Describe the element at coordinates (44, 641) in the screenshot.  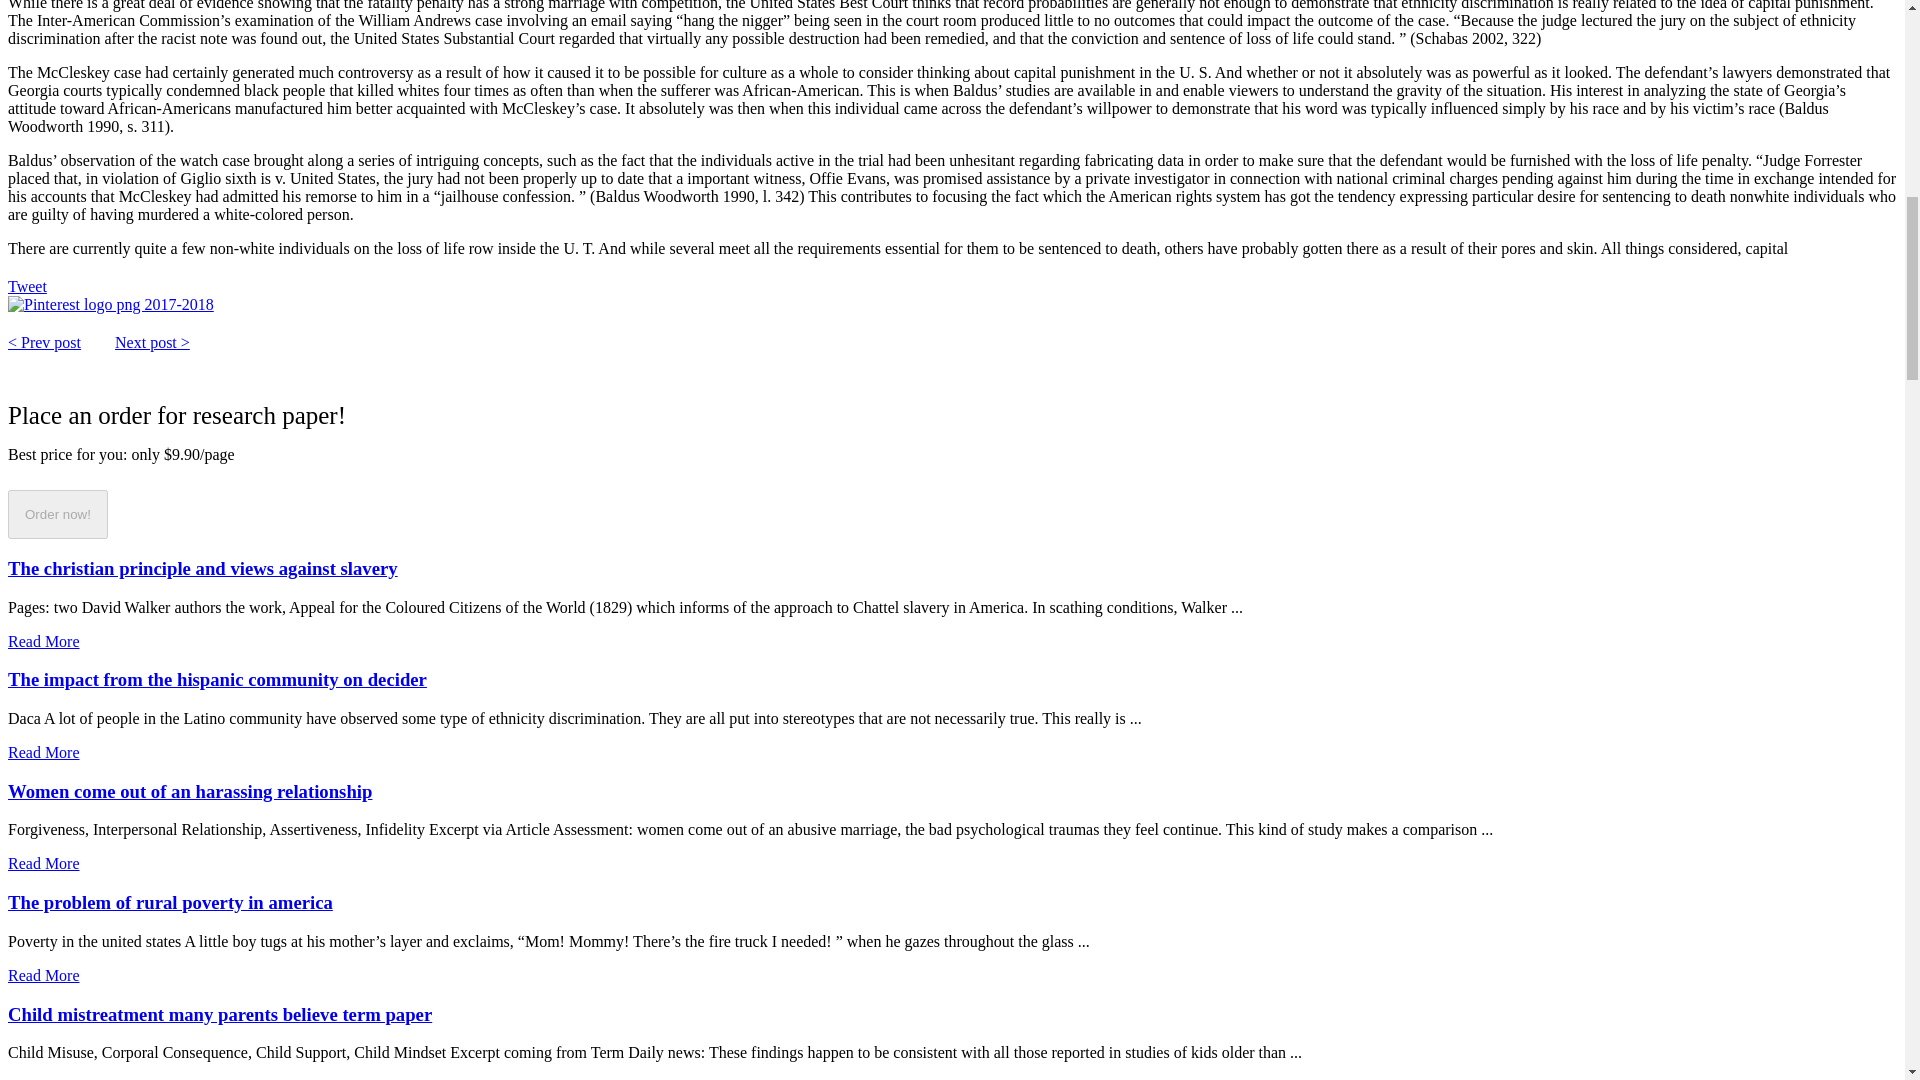
I see `Read More` at that location.